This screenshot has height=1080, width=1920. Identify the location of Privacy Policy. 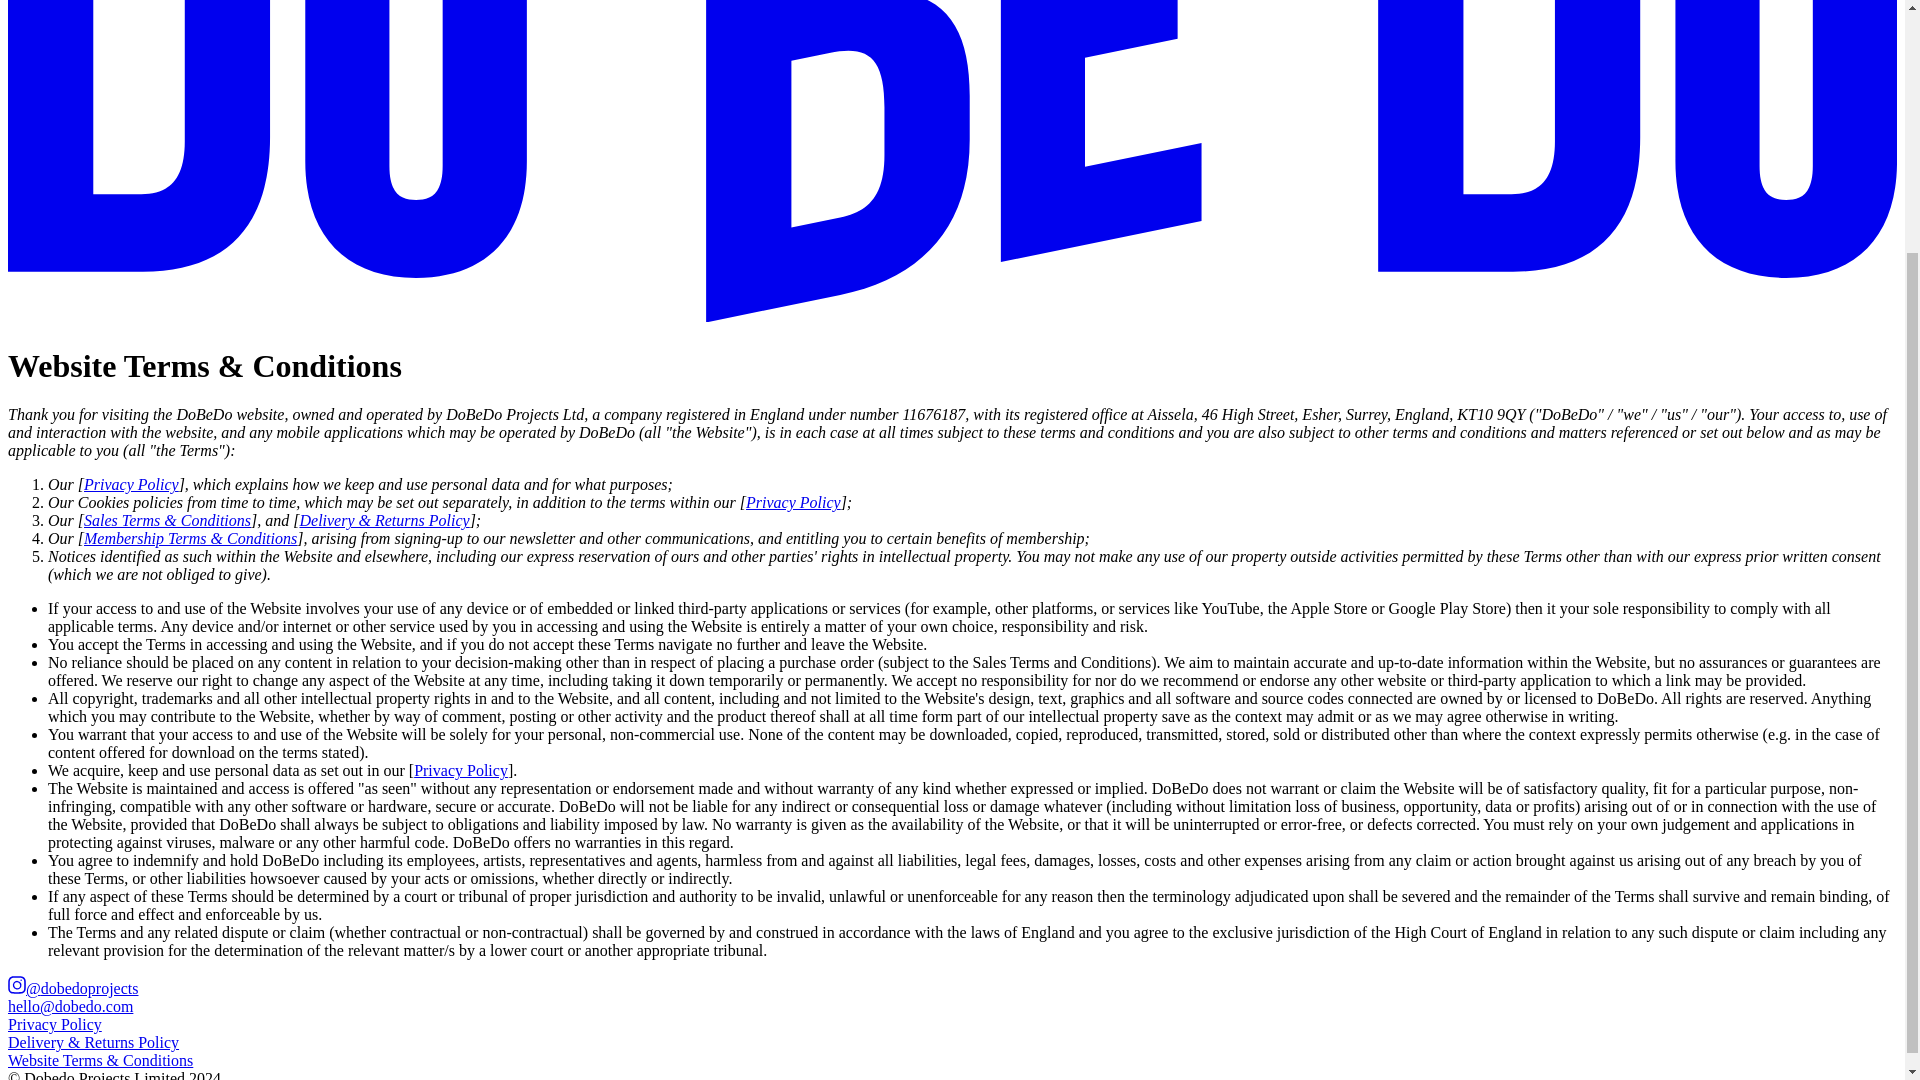
(131, 484).